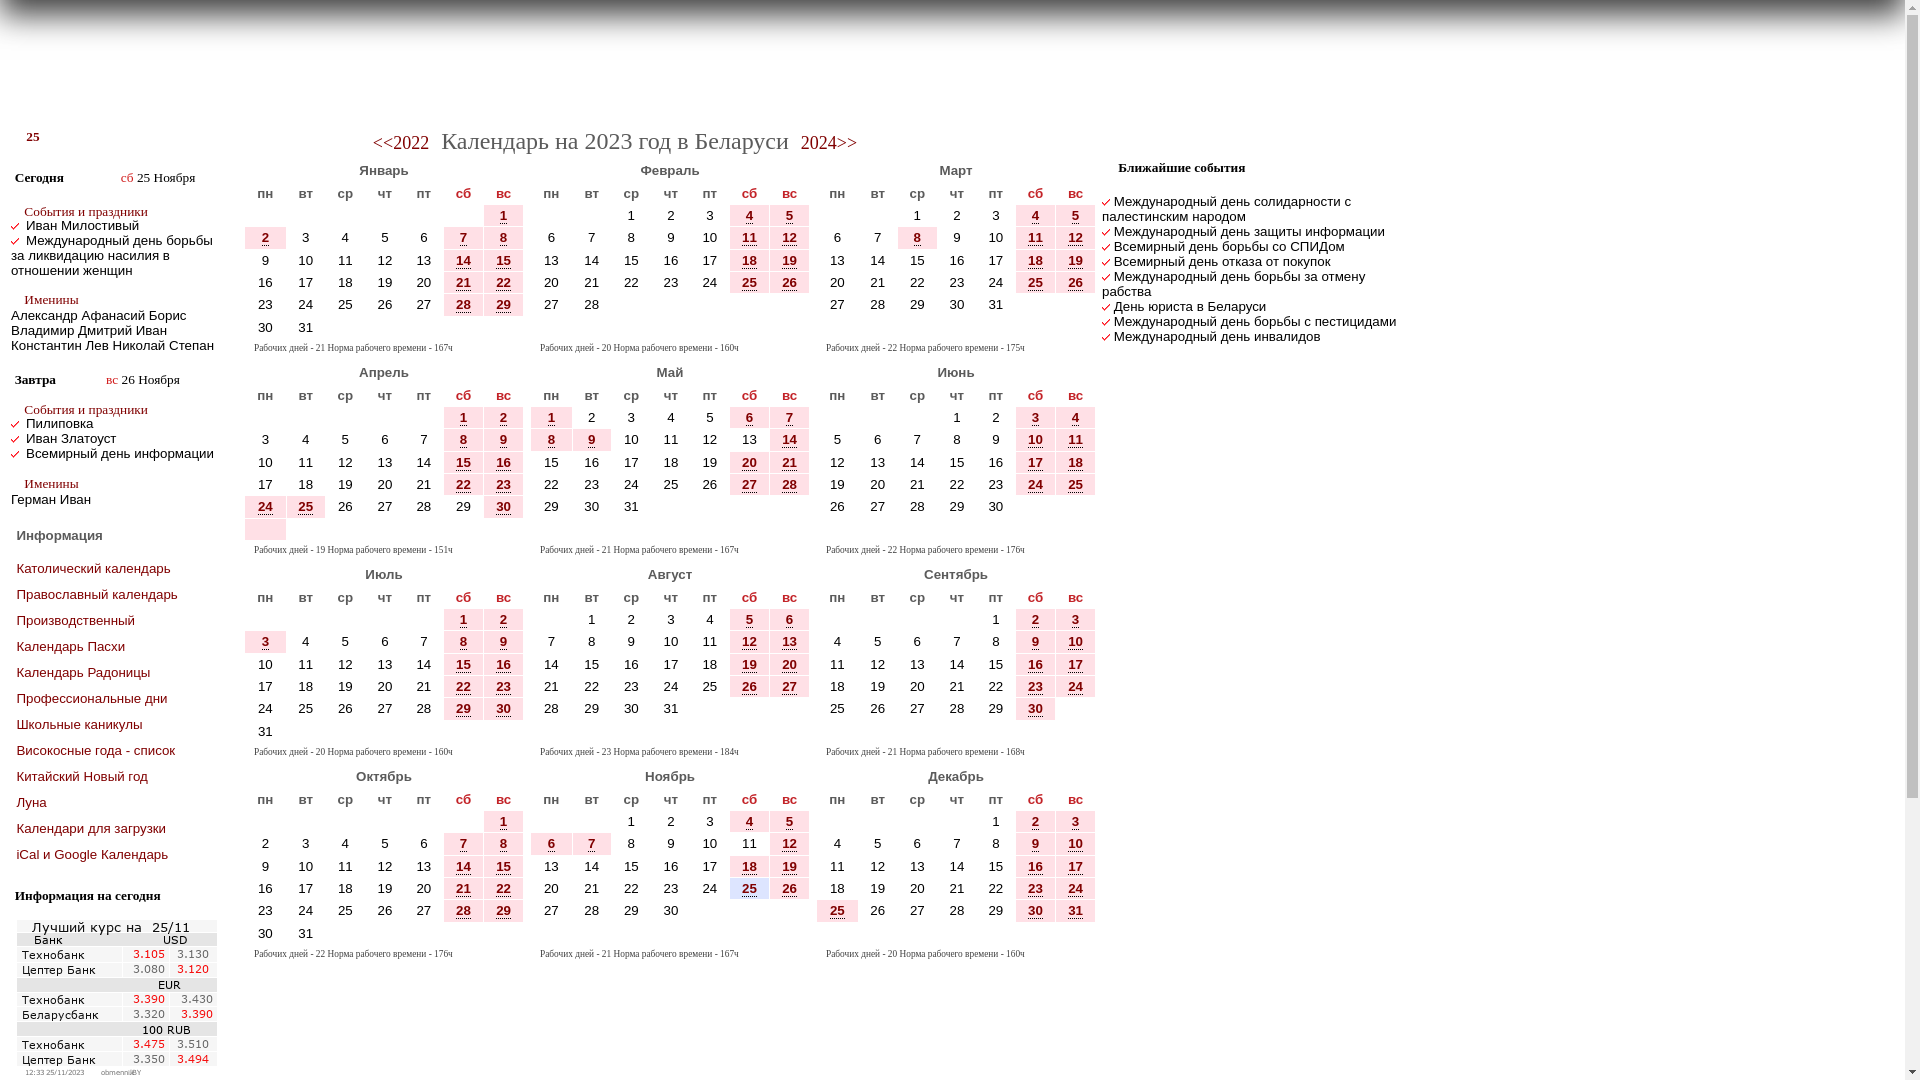  What do you see at coordinates (592, 844) in the screenshot?
I see `7` at bounding box center [592, 844].